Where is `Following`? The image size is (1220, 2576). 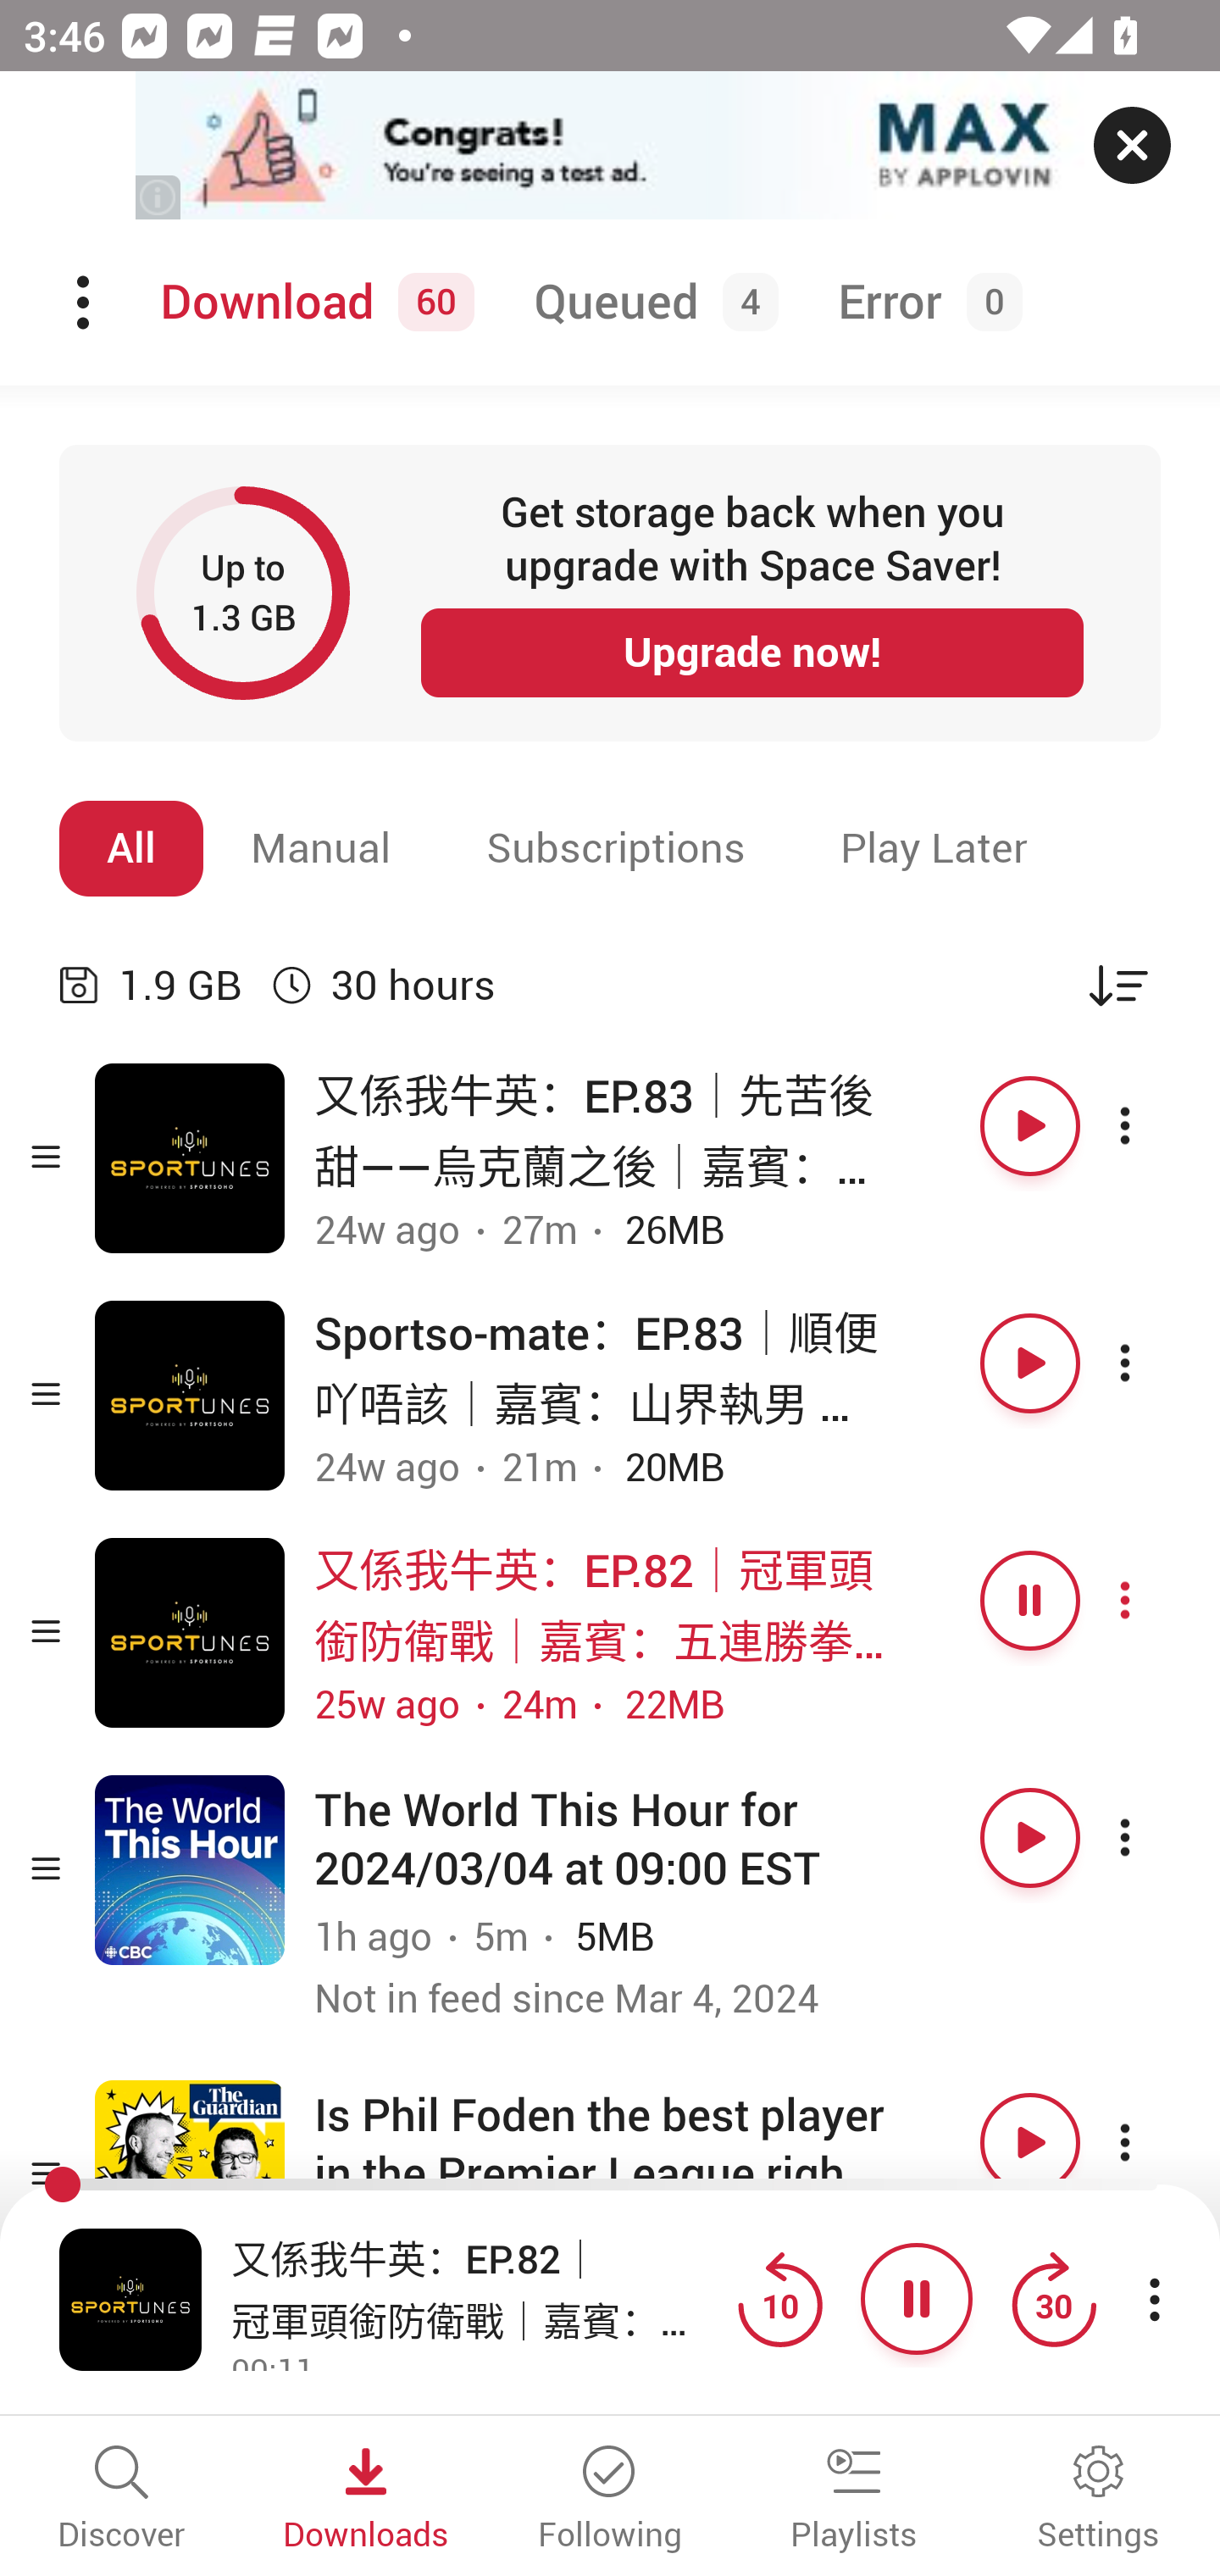
Following is located at coordinates (610, 2500).